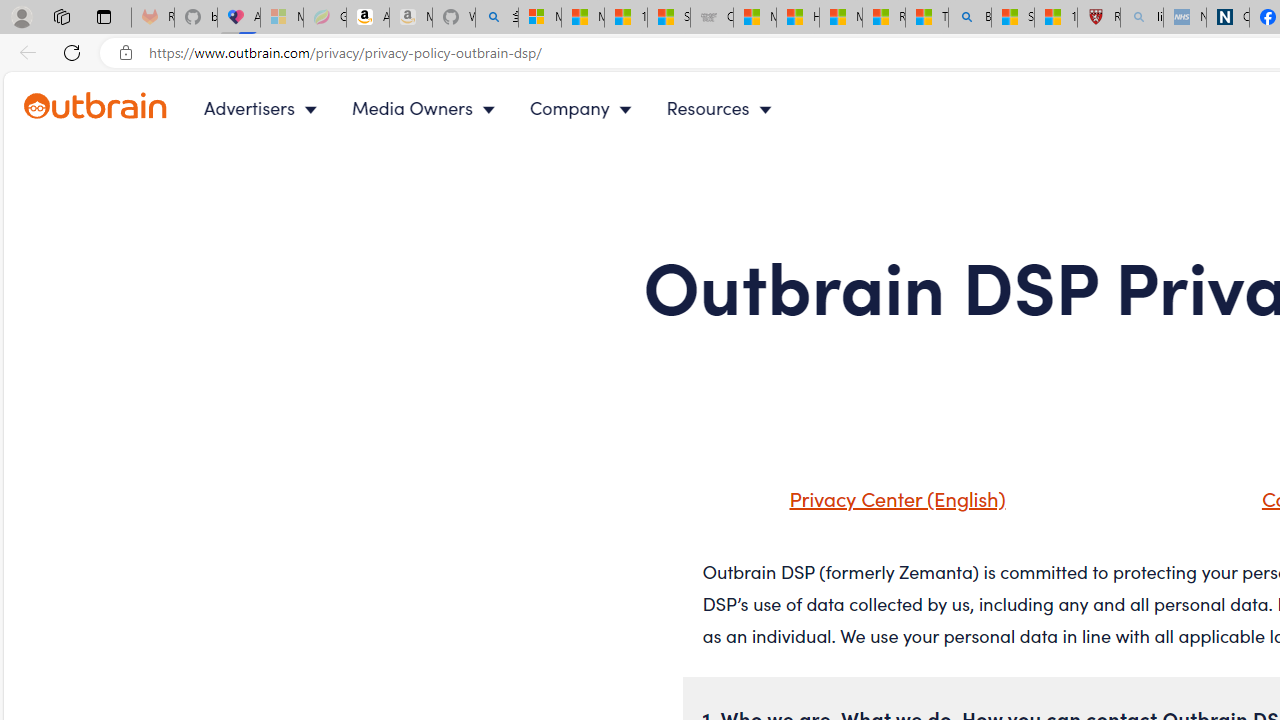 This screenshot has width=1280, height=720. I want to click on Advertisers, so click(264, 108).